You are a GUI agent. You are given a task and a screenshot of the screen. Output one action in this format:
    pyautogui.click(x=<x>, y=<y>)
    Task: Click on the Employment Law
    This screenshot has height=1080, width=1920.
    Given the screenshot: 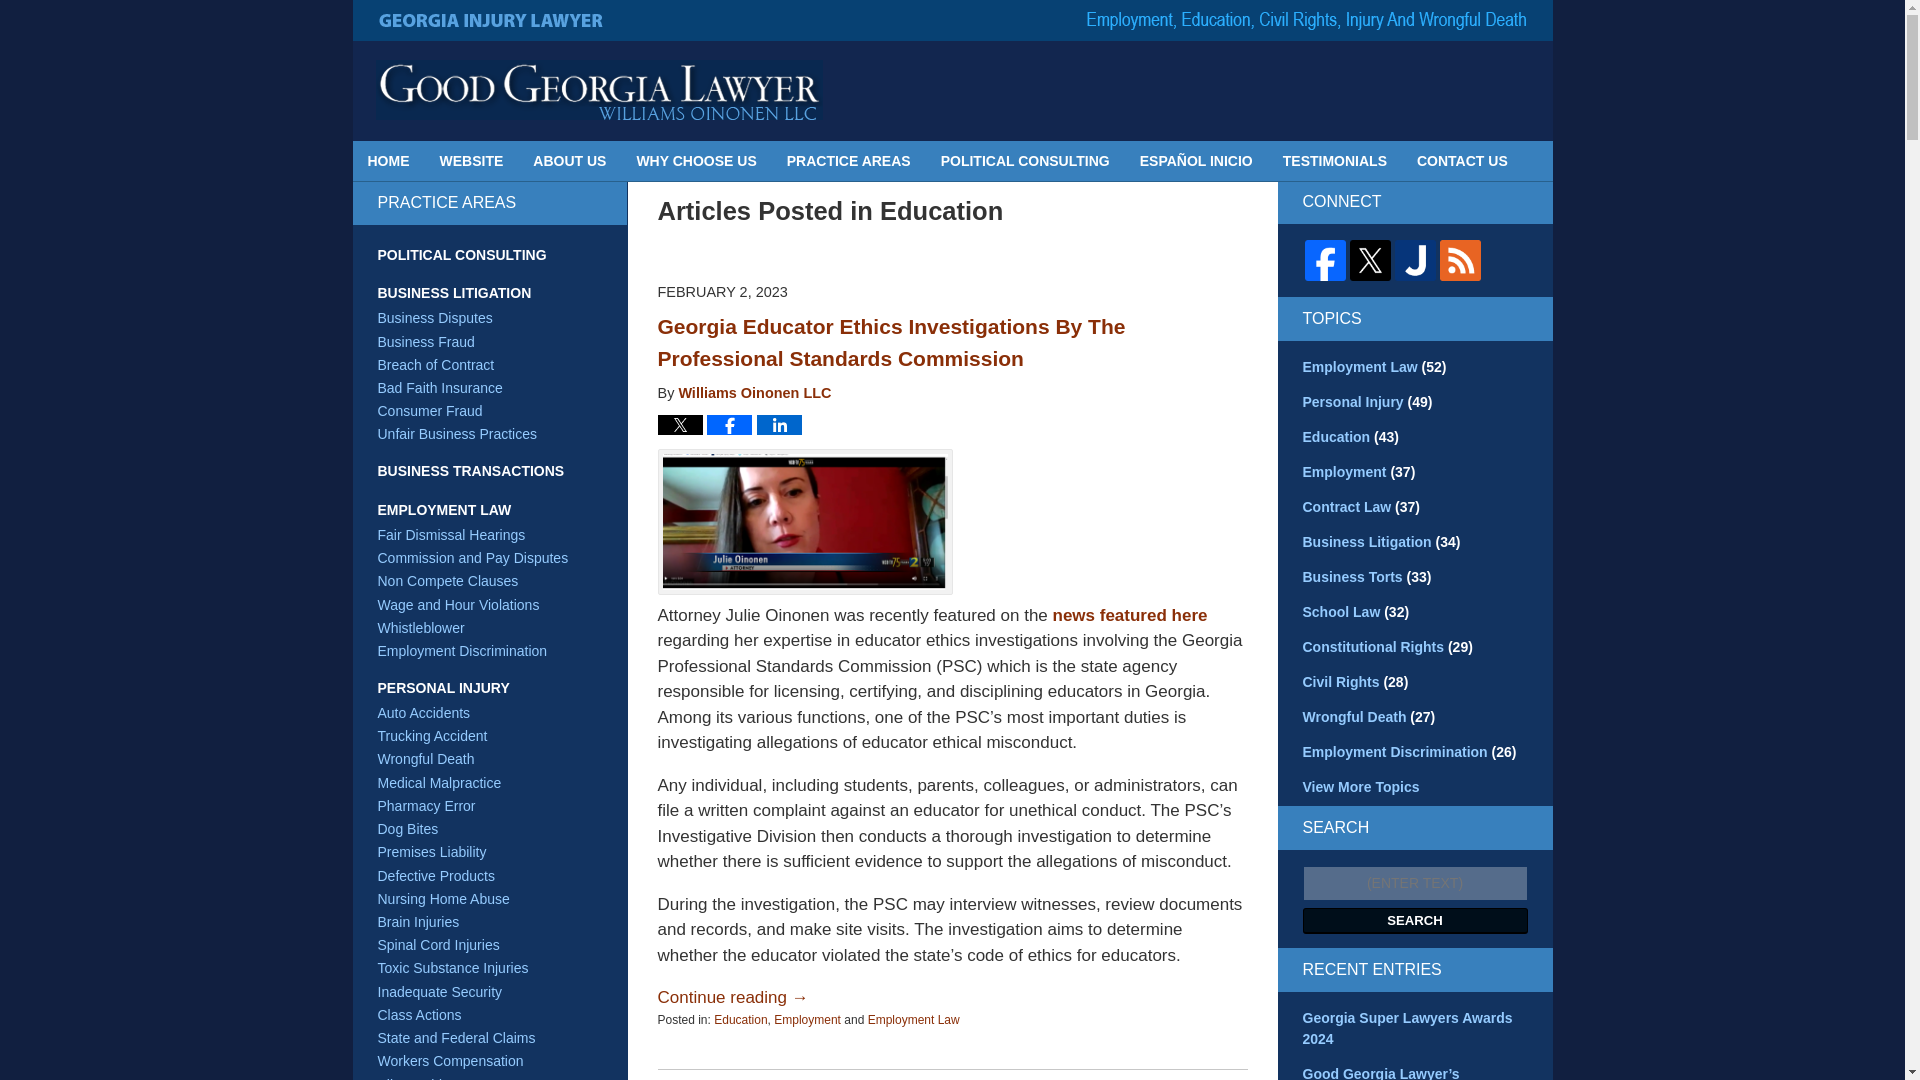 What is the action you would take?
    pyautogui.click(x=914, y=1018)
    